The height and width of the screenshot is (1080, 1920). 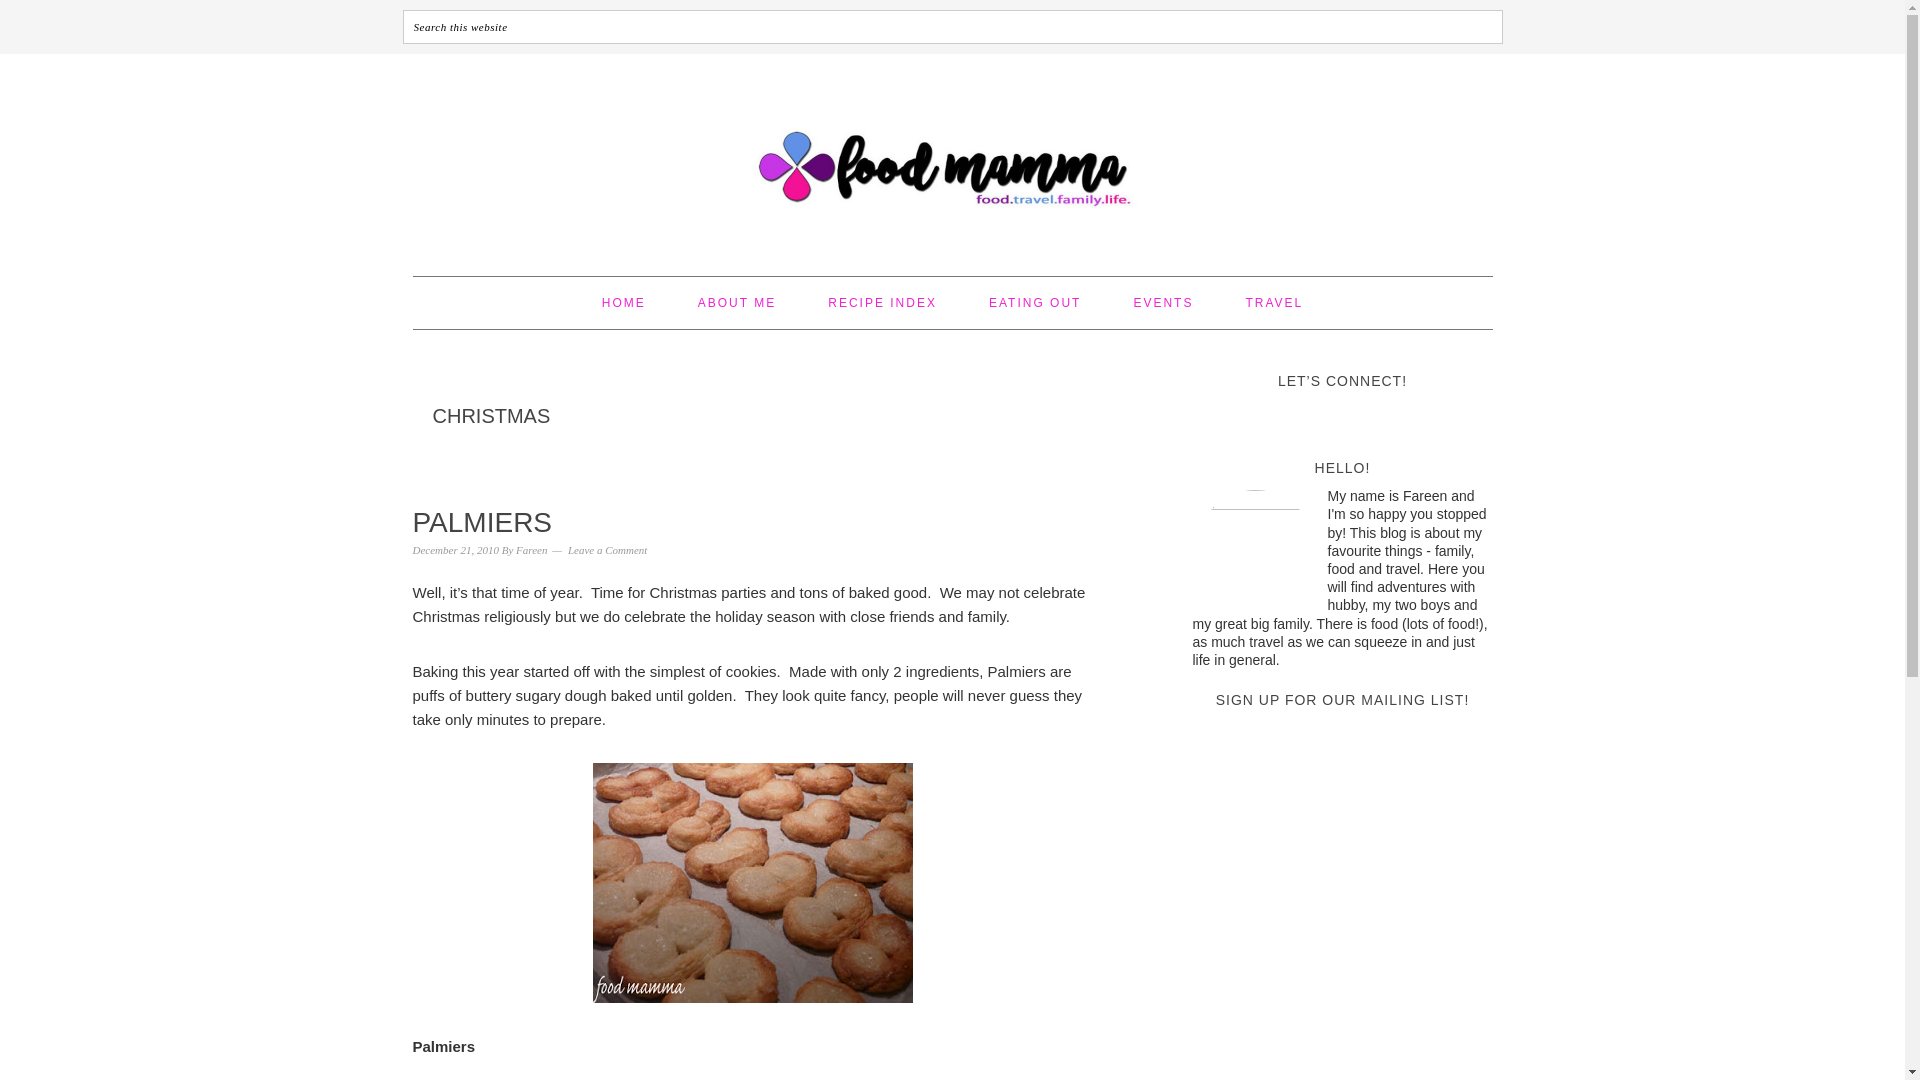 I want to click on Fareen, so click(x=532, y=550).